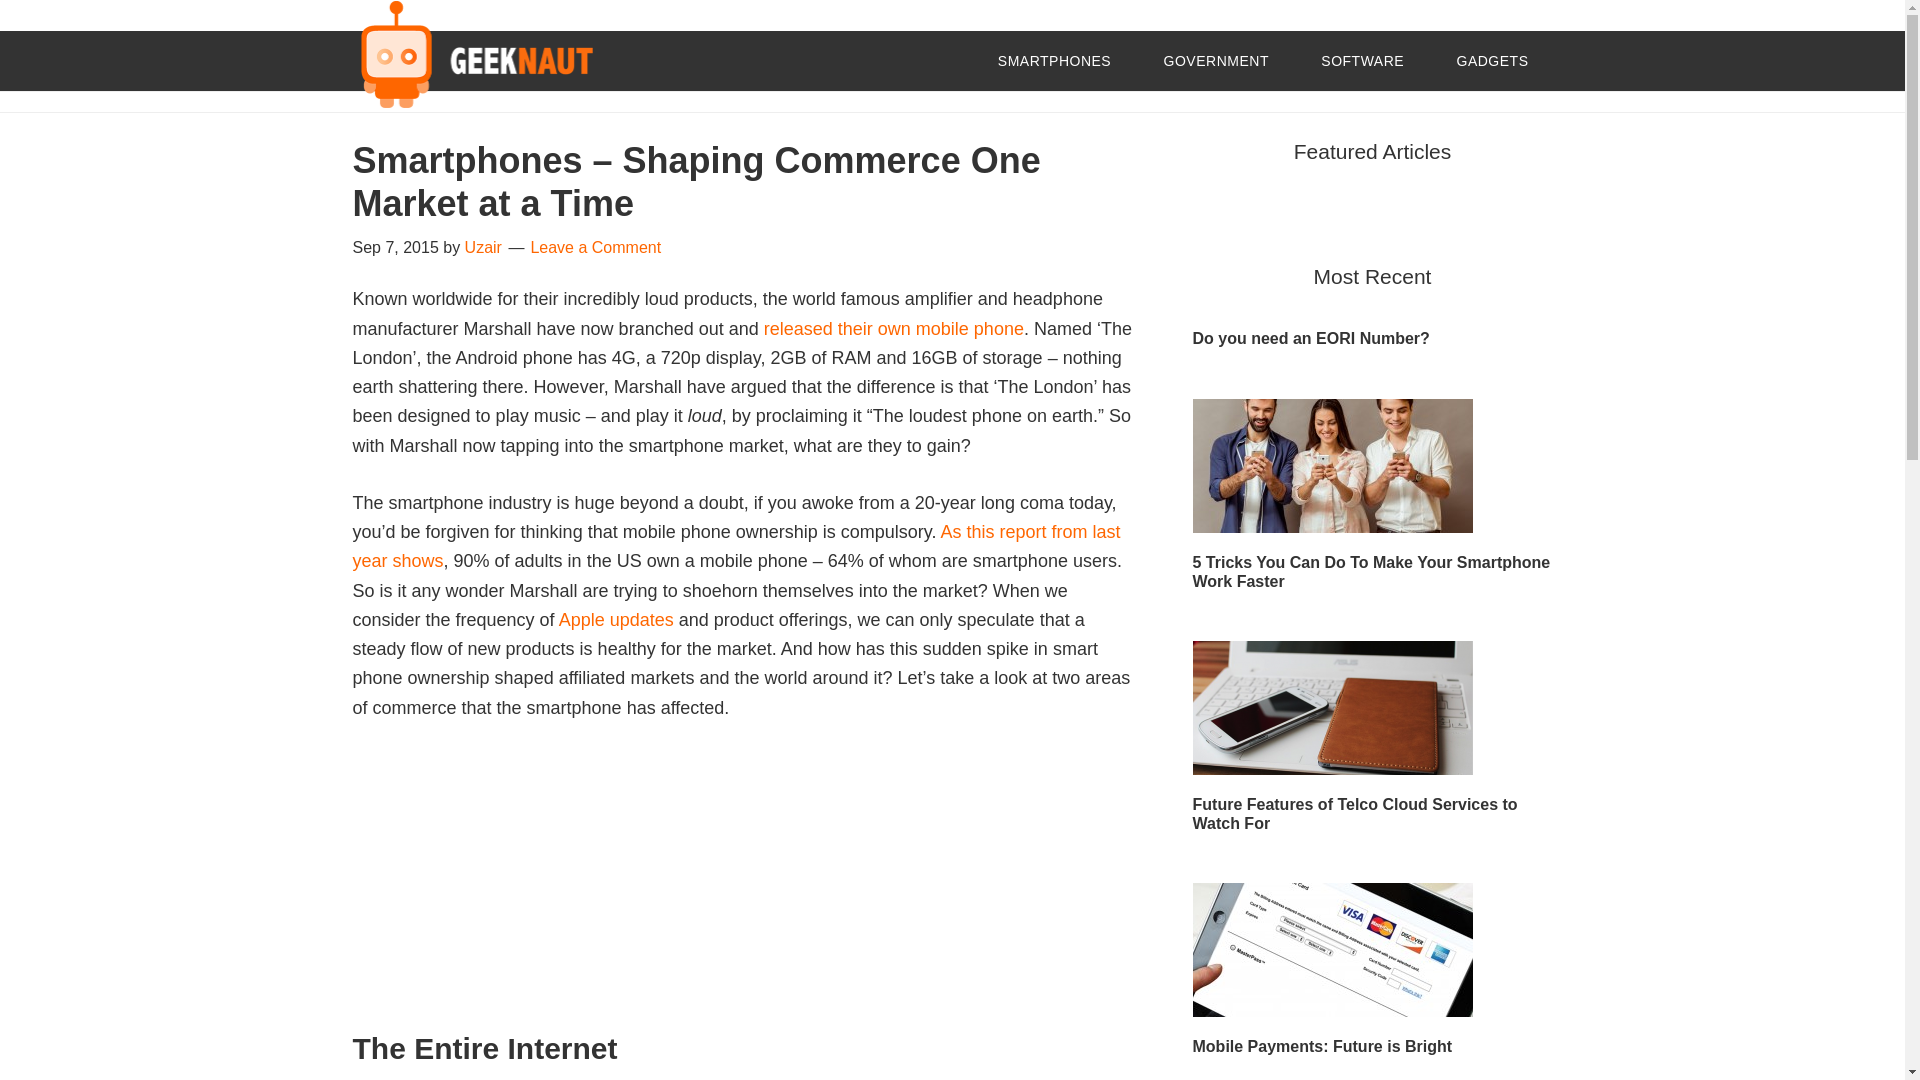 The height and width of the screenshot is (1080, 1920). What do you see at coordinates (1322, 1046) in the screenshot?
I see `Mobile Payments: Future is Bright` at bounding box center [1322, 1046].